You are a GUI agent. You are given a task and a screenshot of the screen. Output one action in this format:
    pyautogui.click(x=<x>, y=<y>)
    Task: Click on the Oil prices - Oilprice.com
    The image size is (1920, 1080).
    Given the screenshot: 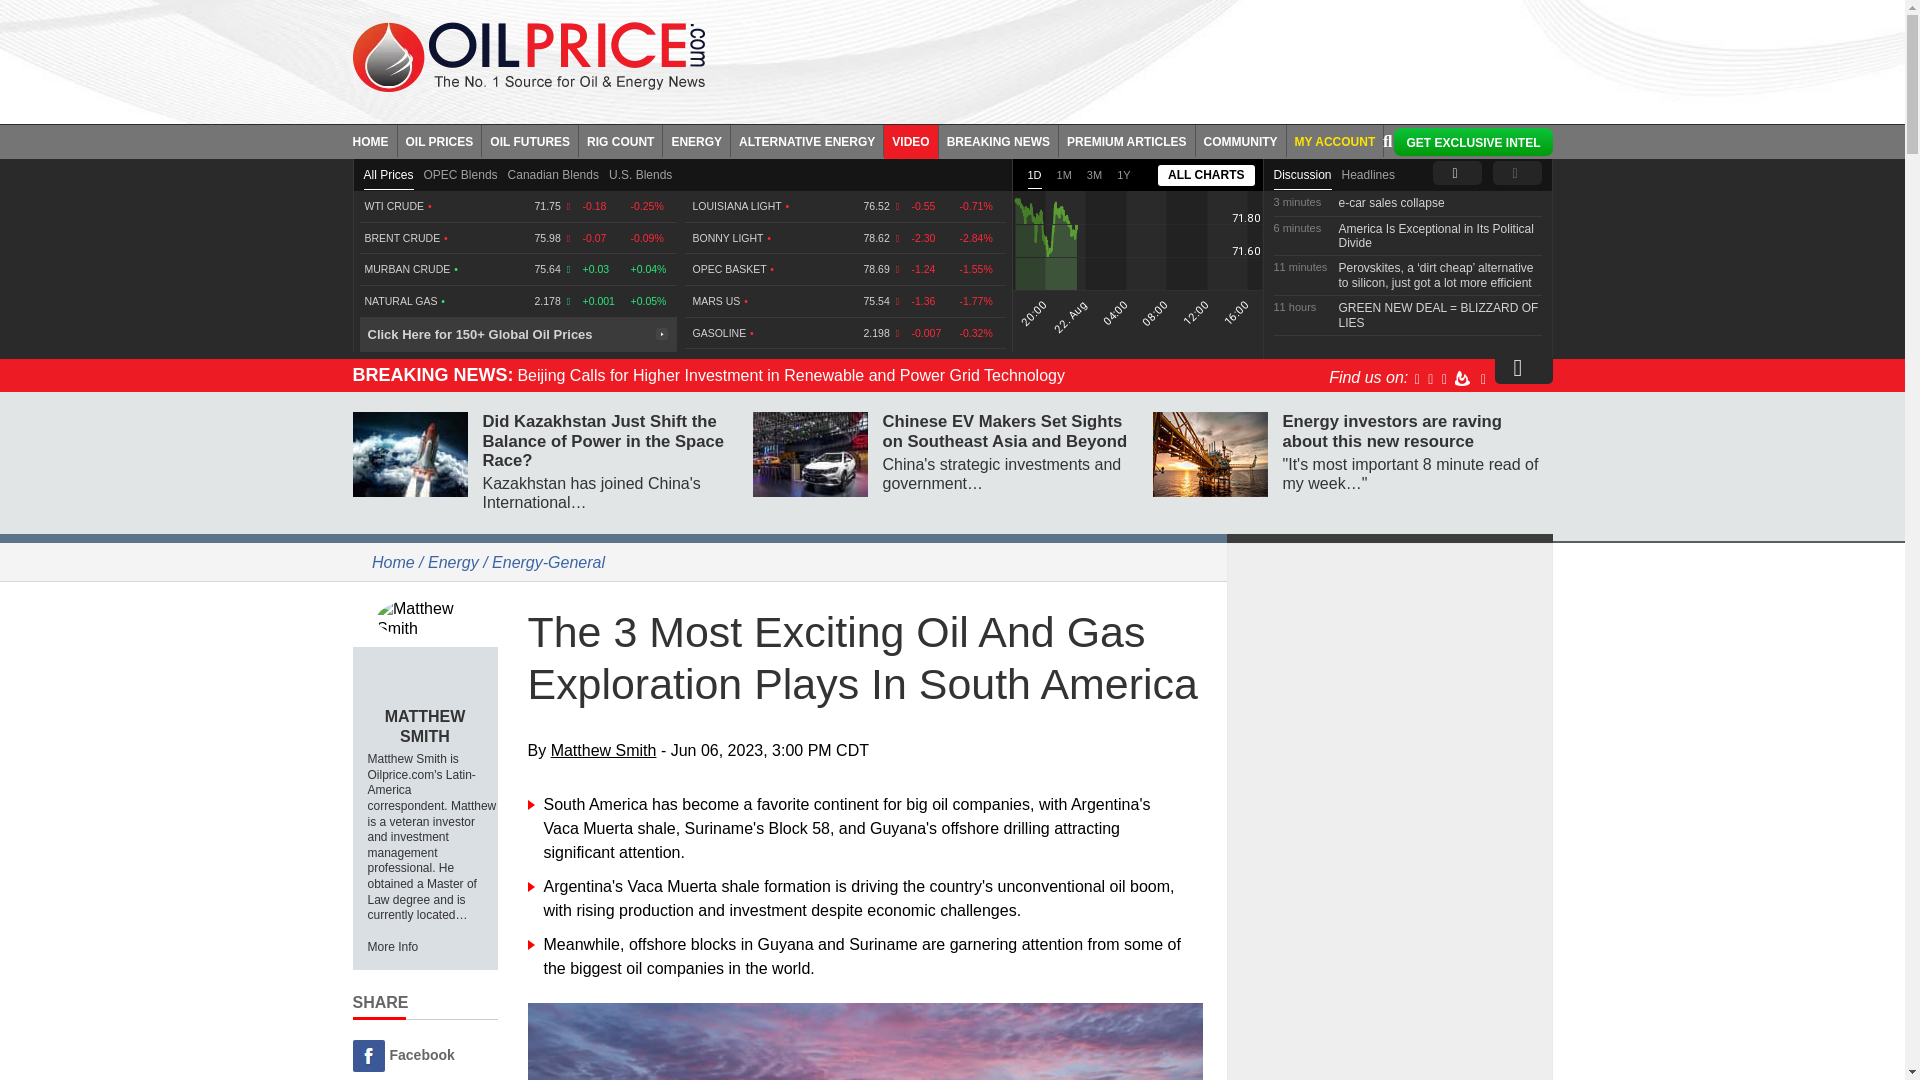 What is the action you would take?
    pyautogui.click(x=528, y=56)
    